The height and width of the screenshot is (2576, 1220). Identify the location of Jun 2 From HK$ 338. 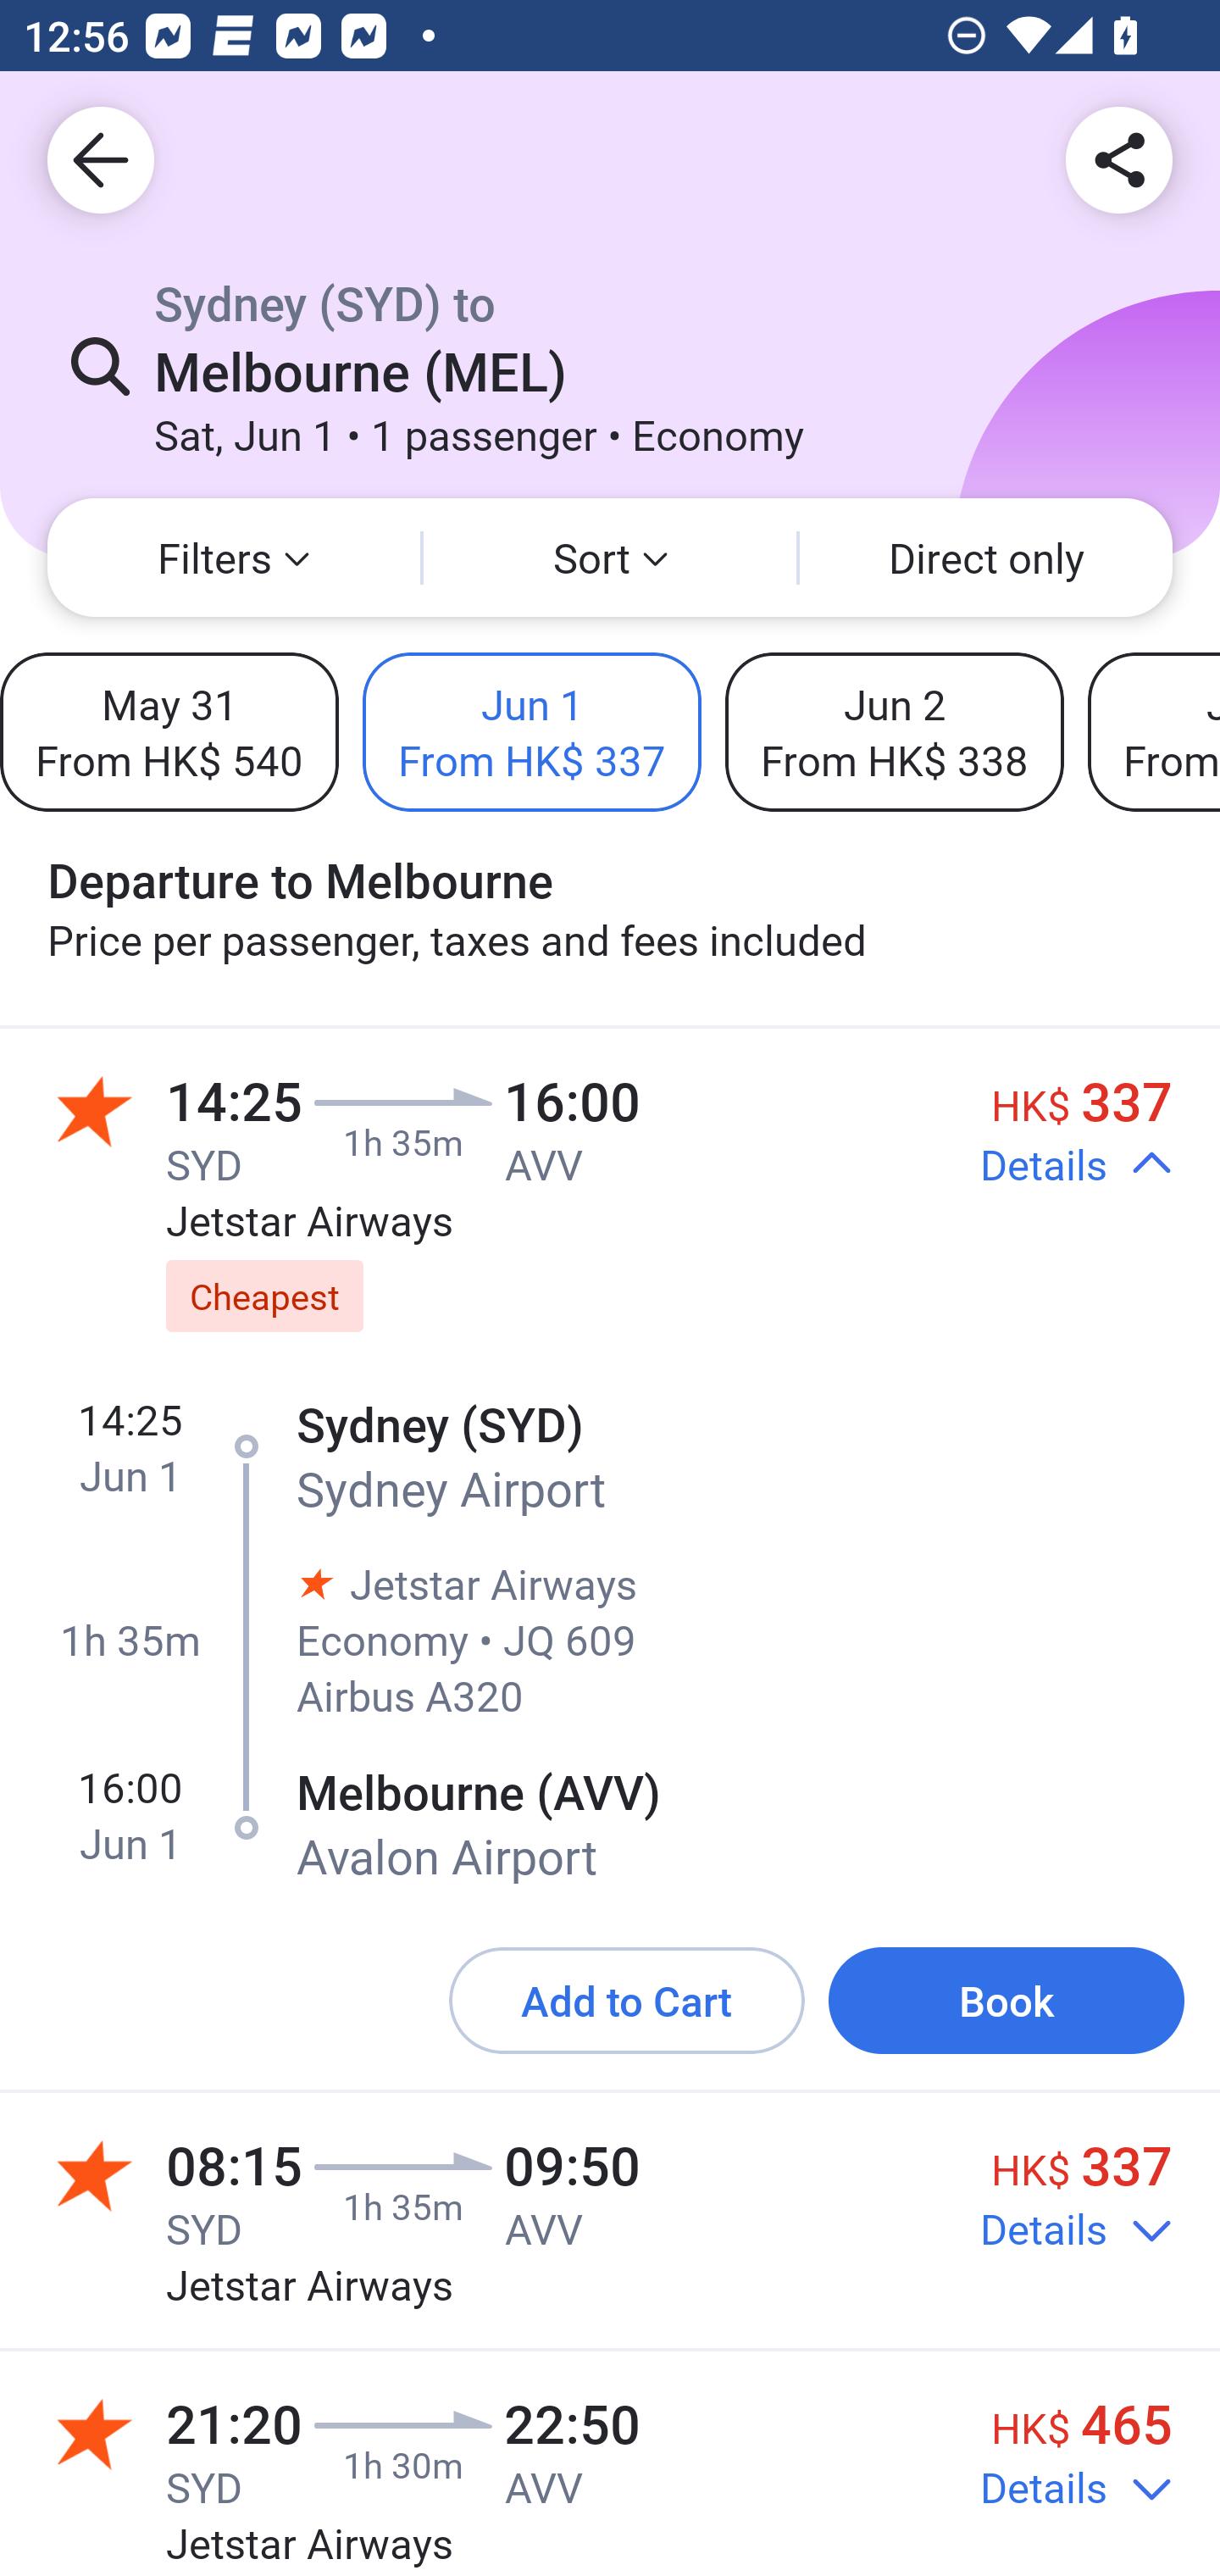
(894, 731).